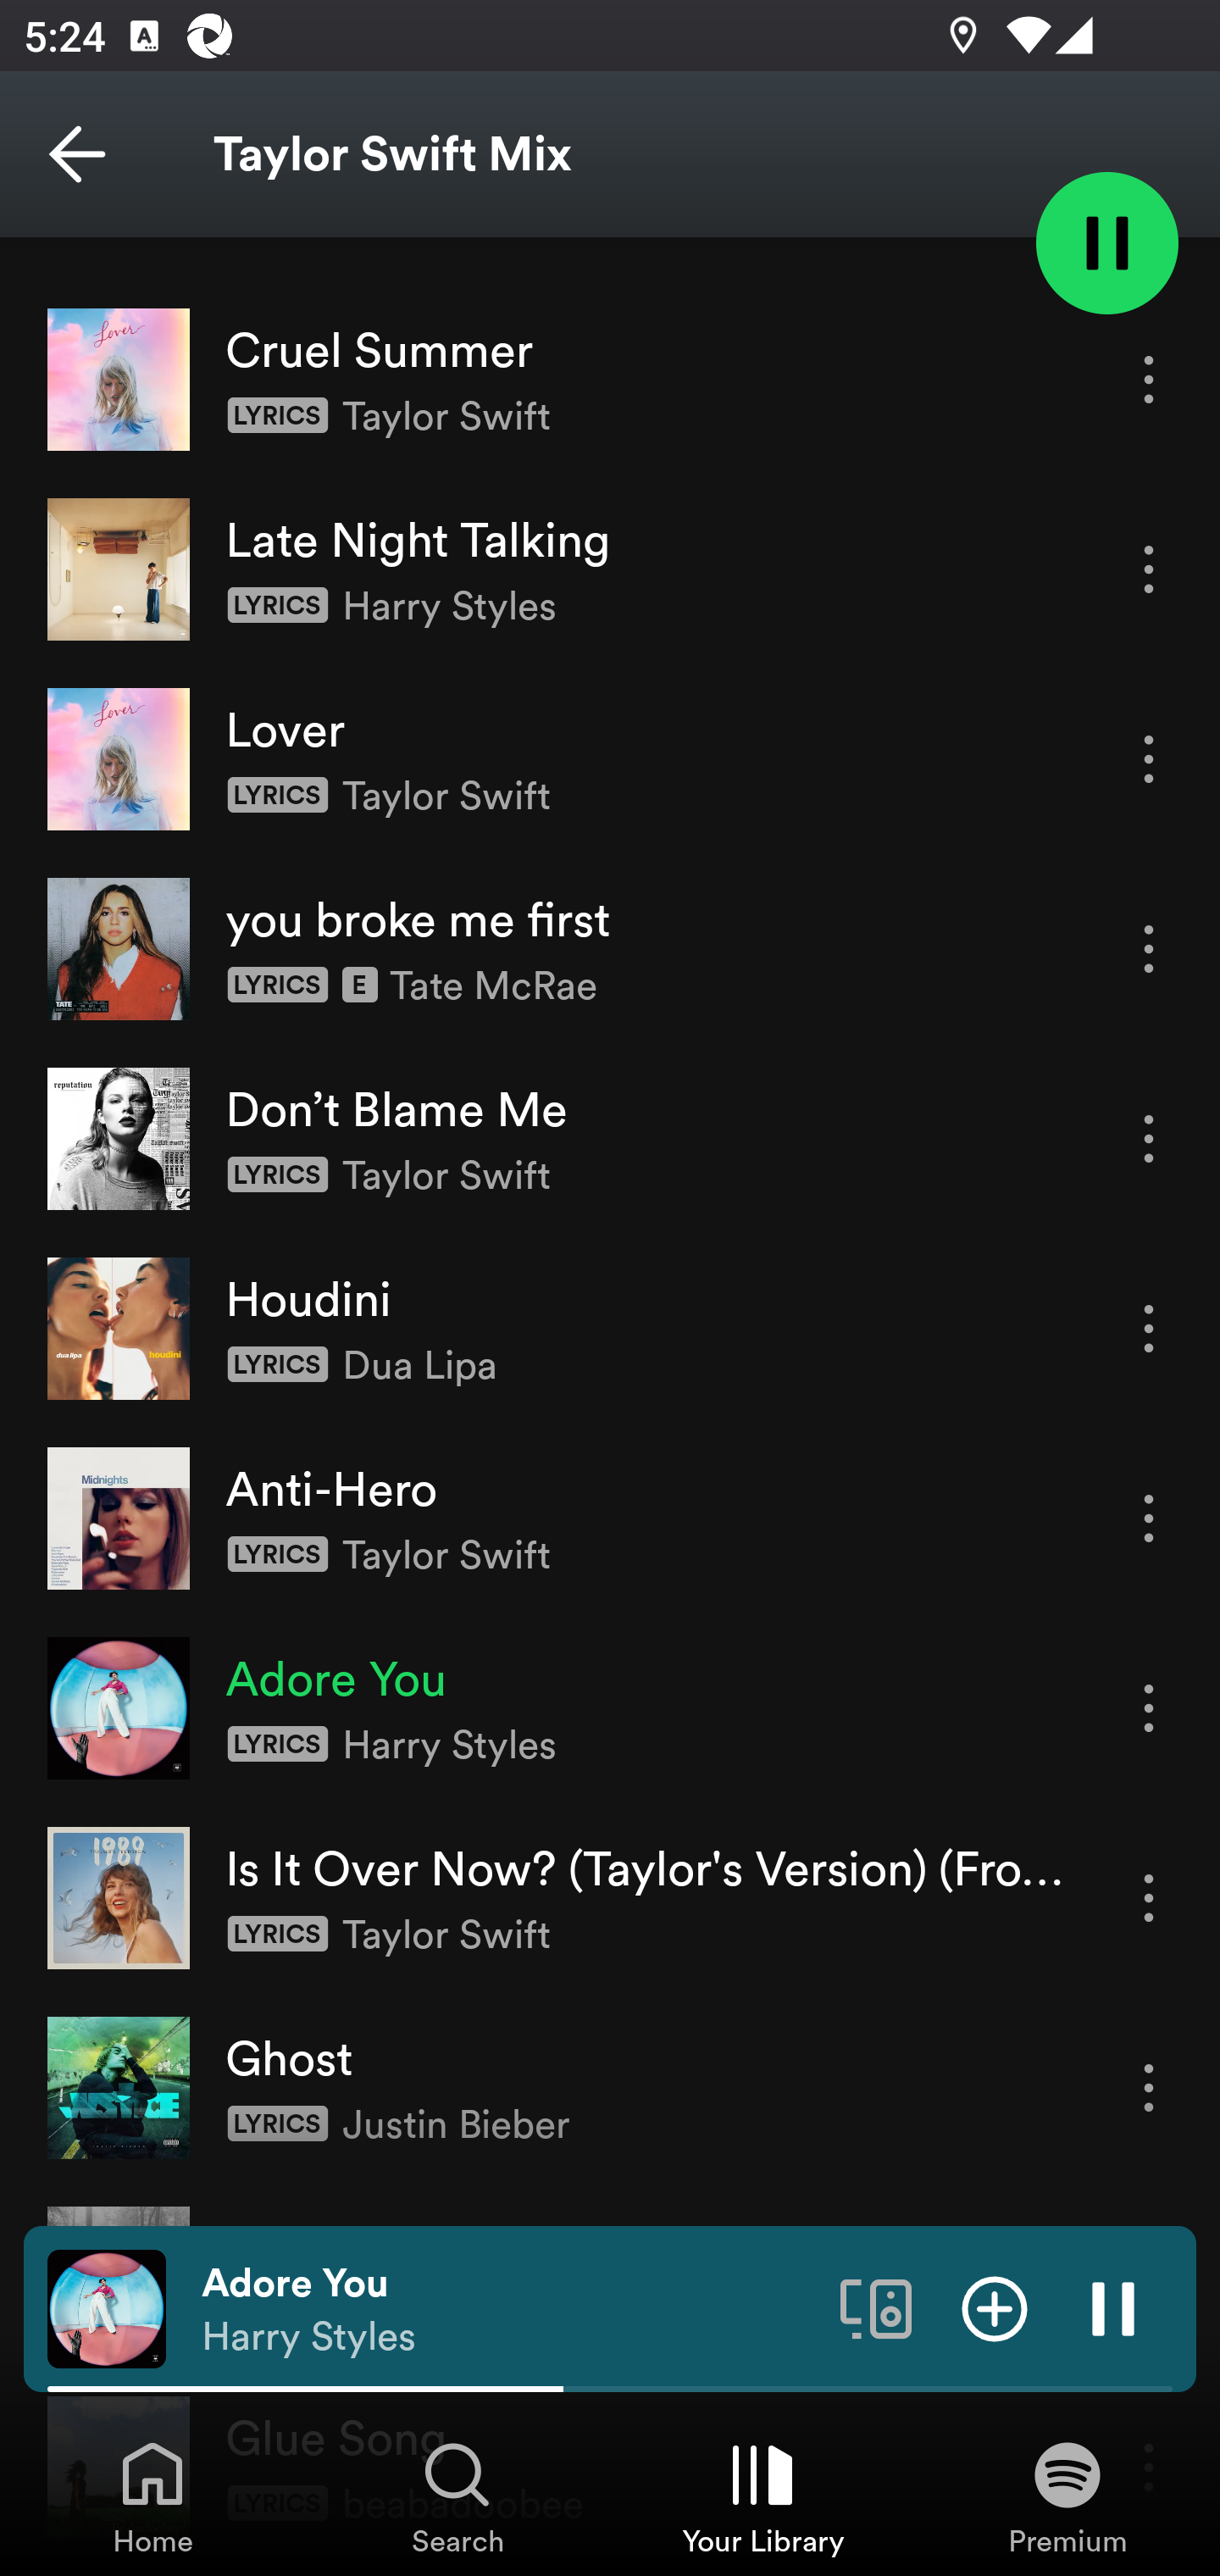 This screenshot has height=2576, width=1220. I want to click on Search, Tab 2 of 4 Search Search, so click(457, 2496).